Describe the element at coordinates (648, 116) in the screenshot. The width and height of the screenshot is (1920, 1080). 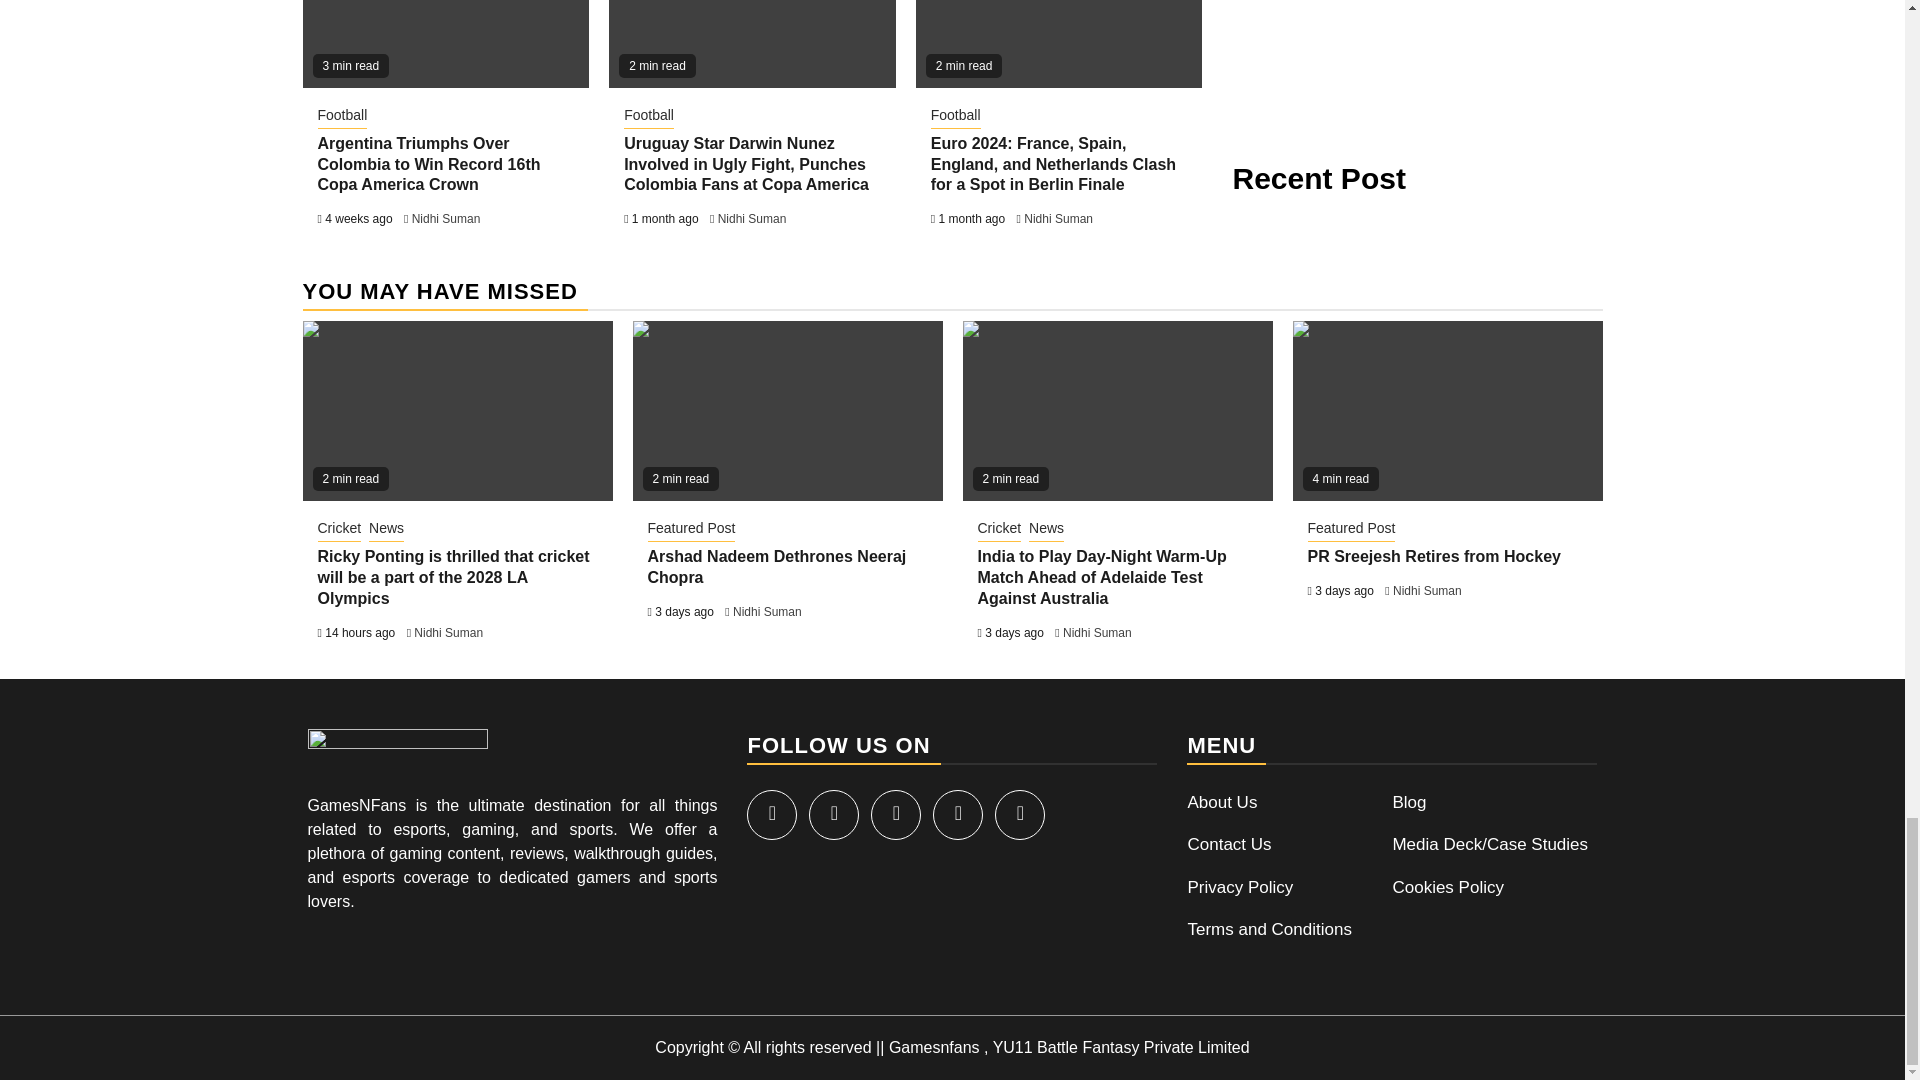
I see `Football` at that location.